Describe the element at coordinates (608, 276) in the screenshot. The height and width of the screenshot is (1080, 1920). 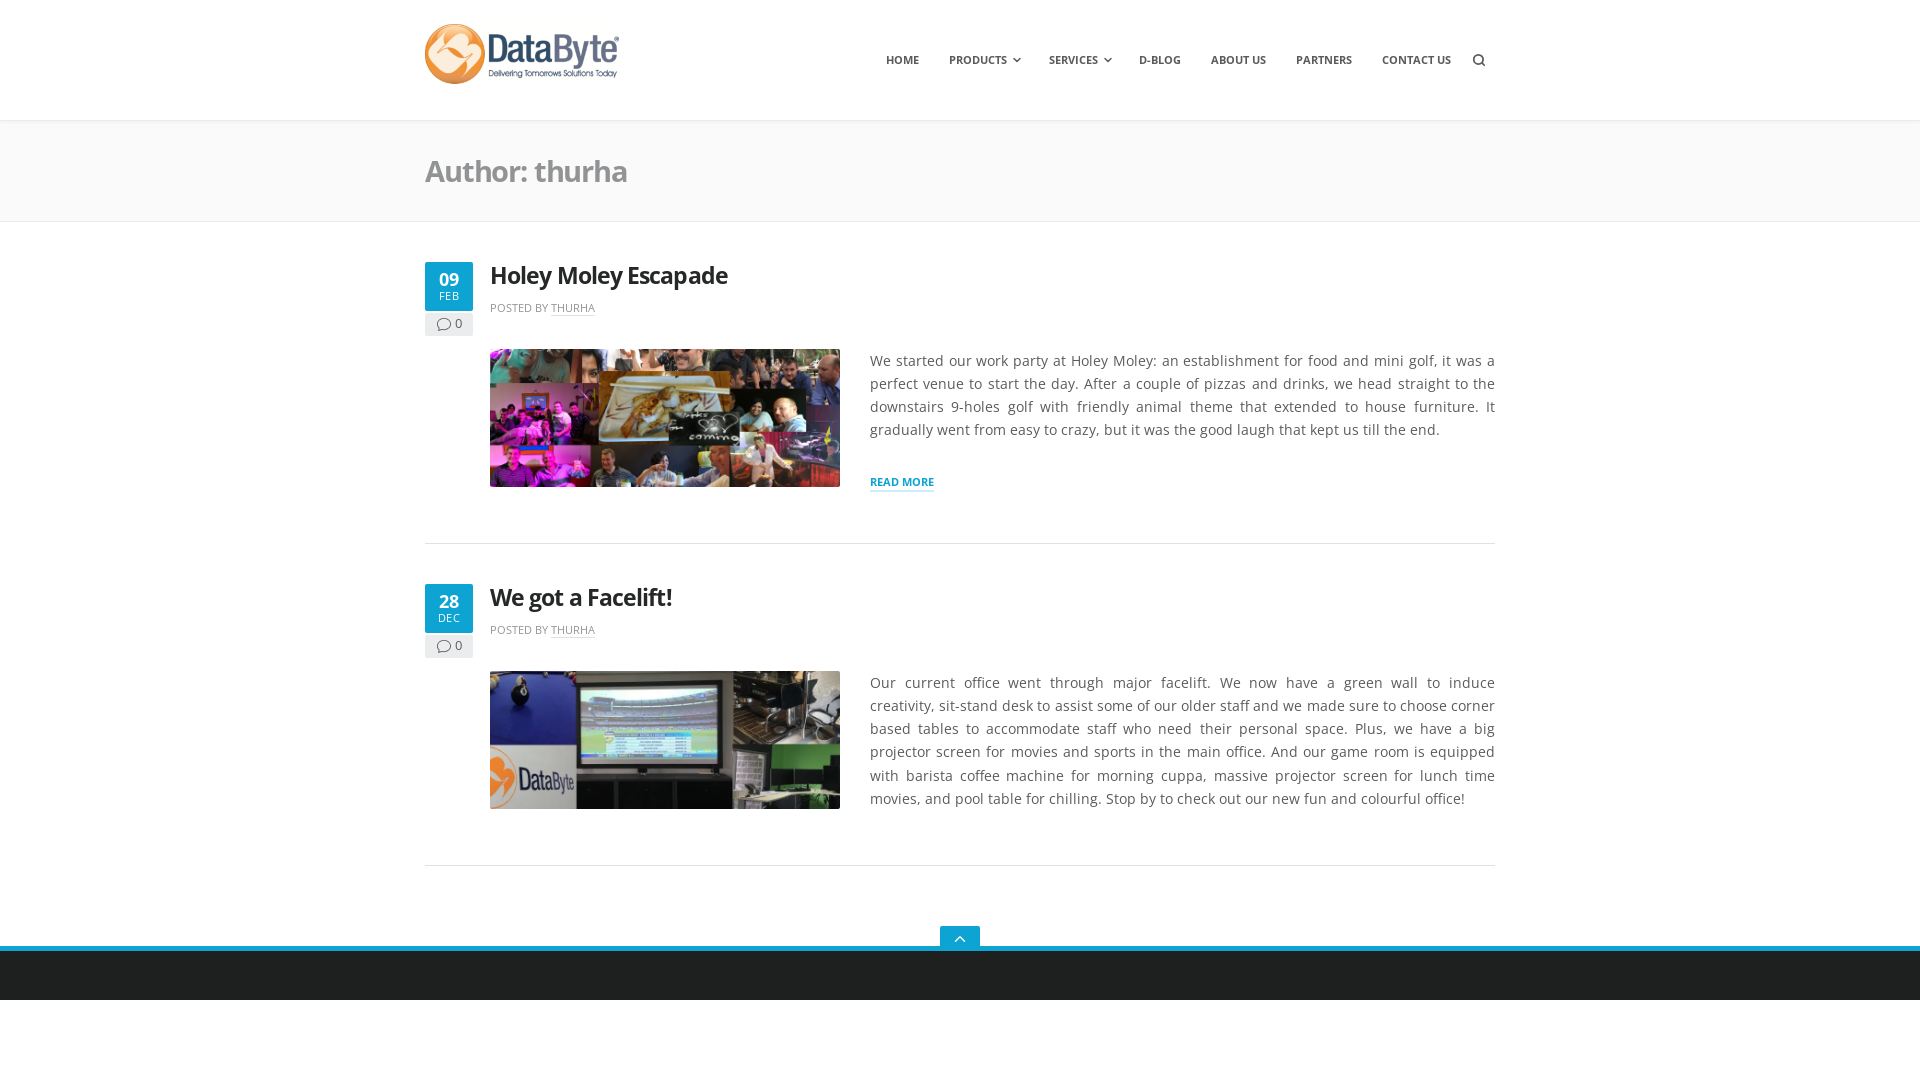
I see `Holey Moley Escapade` at that location.